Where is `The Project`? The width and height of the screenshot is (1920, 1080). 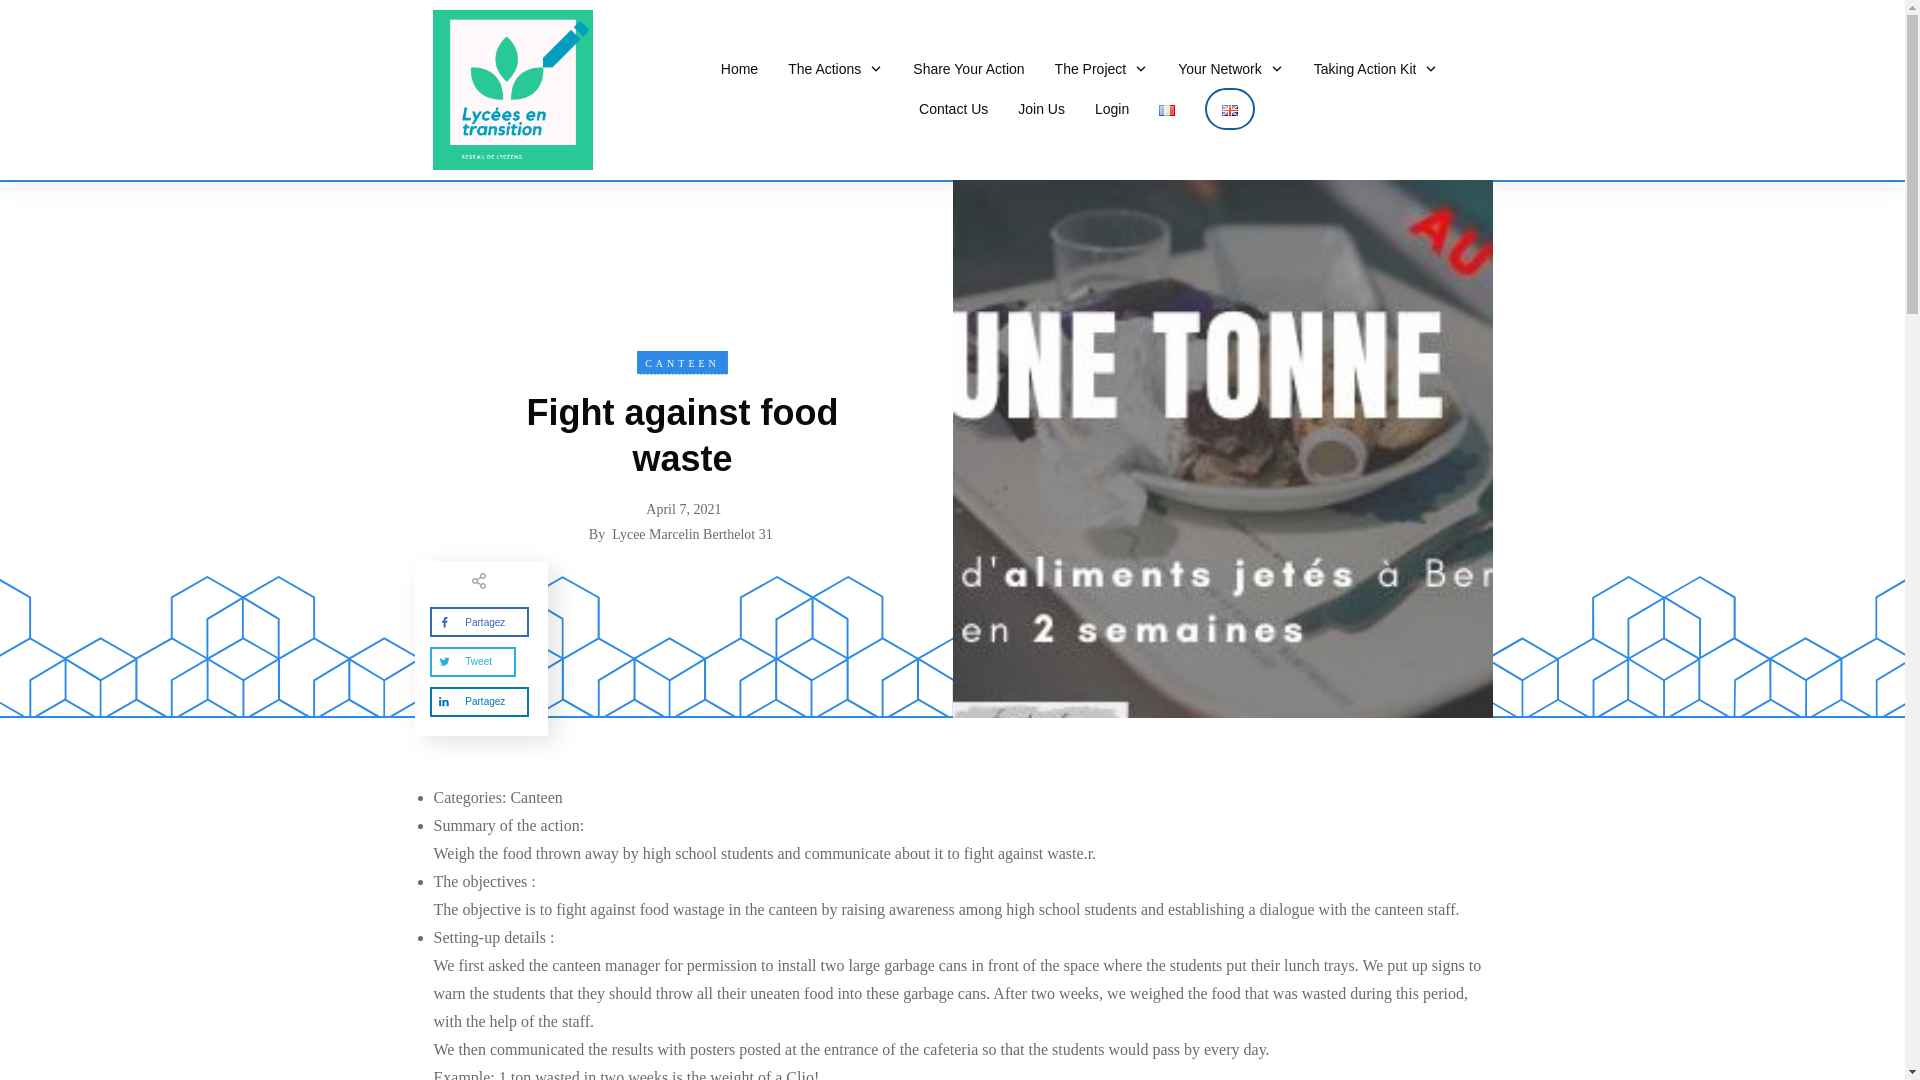 The Project is located at coordinates (1101, 69).